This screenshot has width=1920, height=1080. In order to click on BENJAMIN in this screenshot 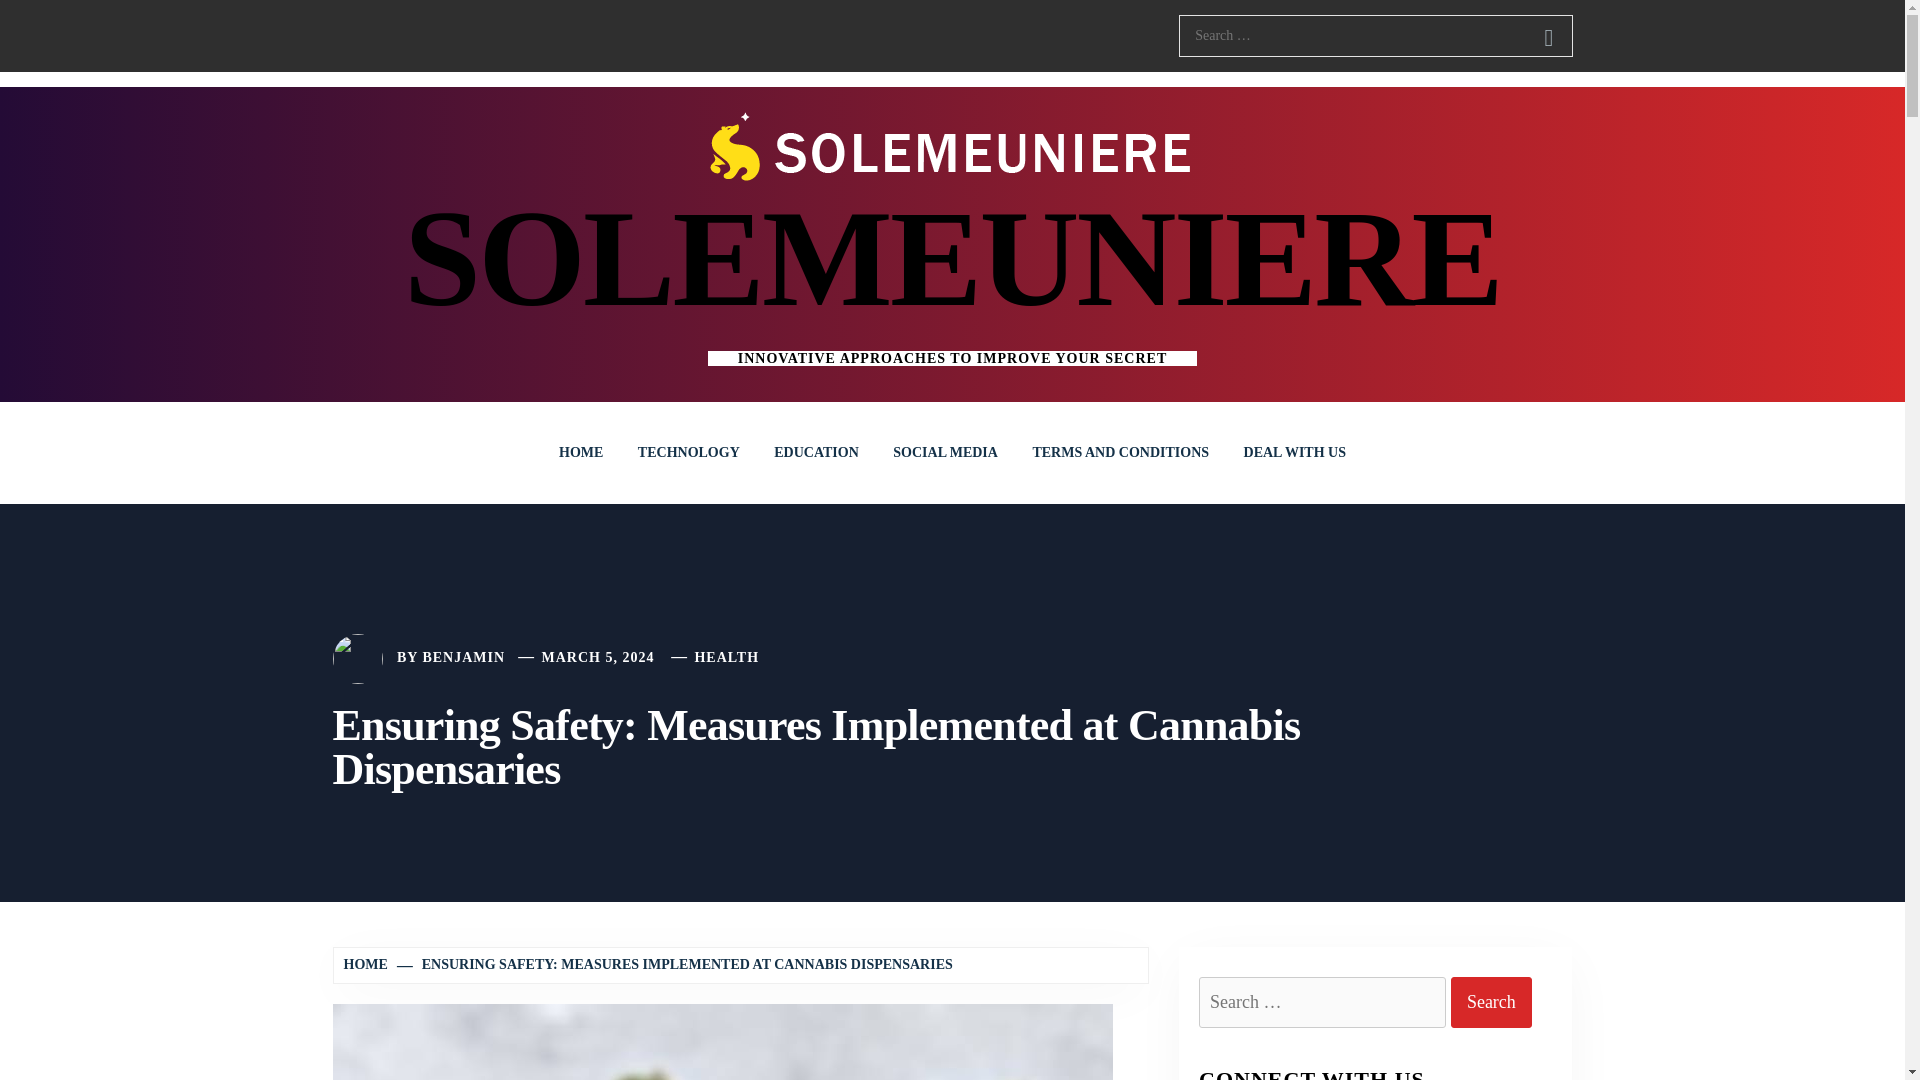, I will do `click(463, 658)`.